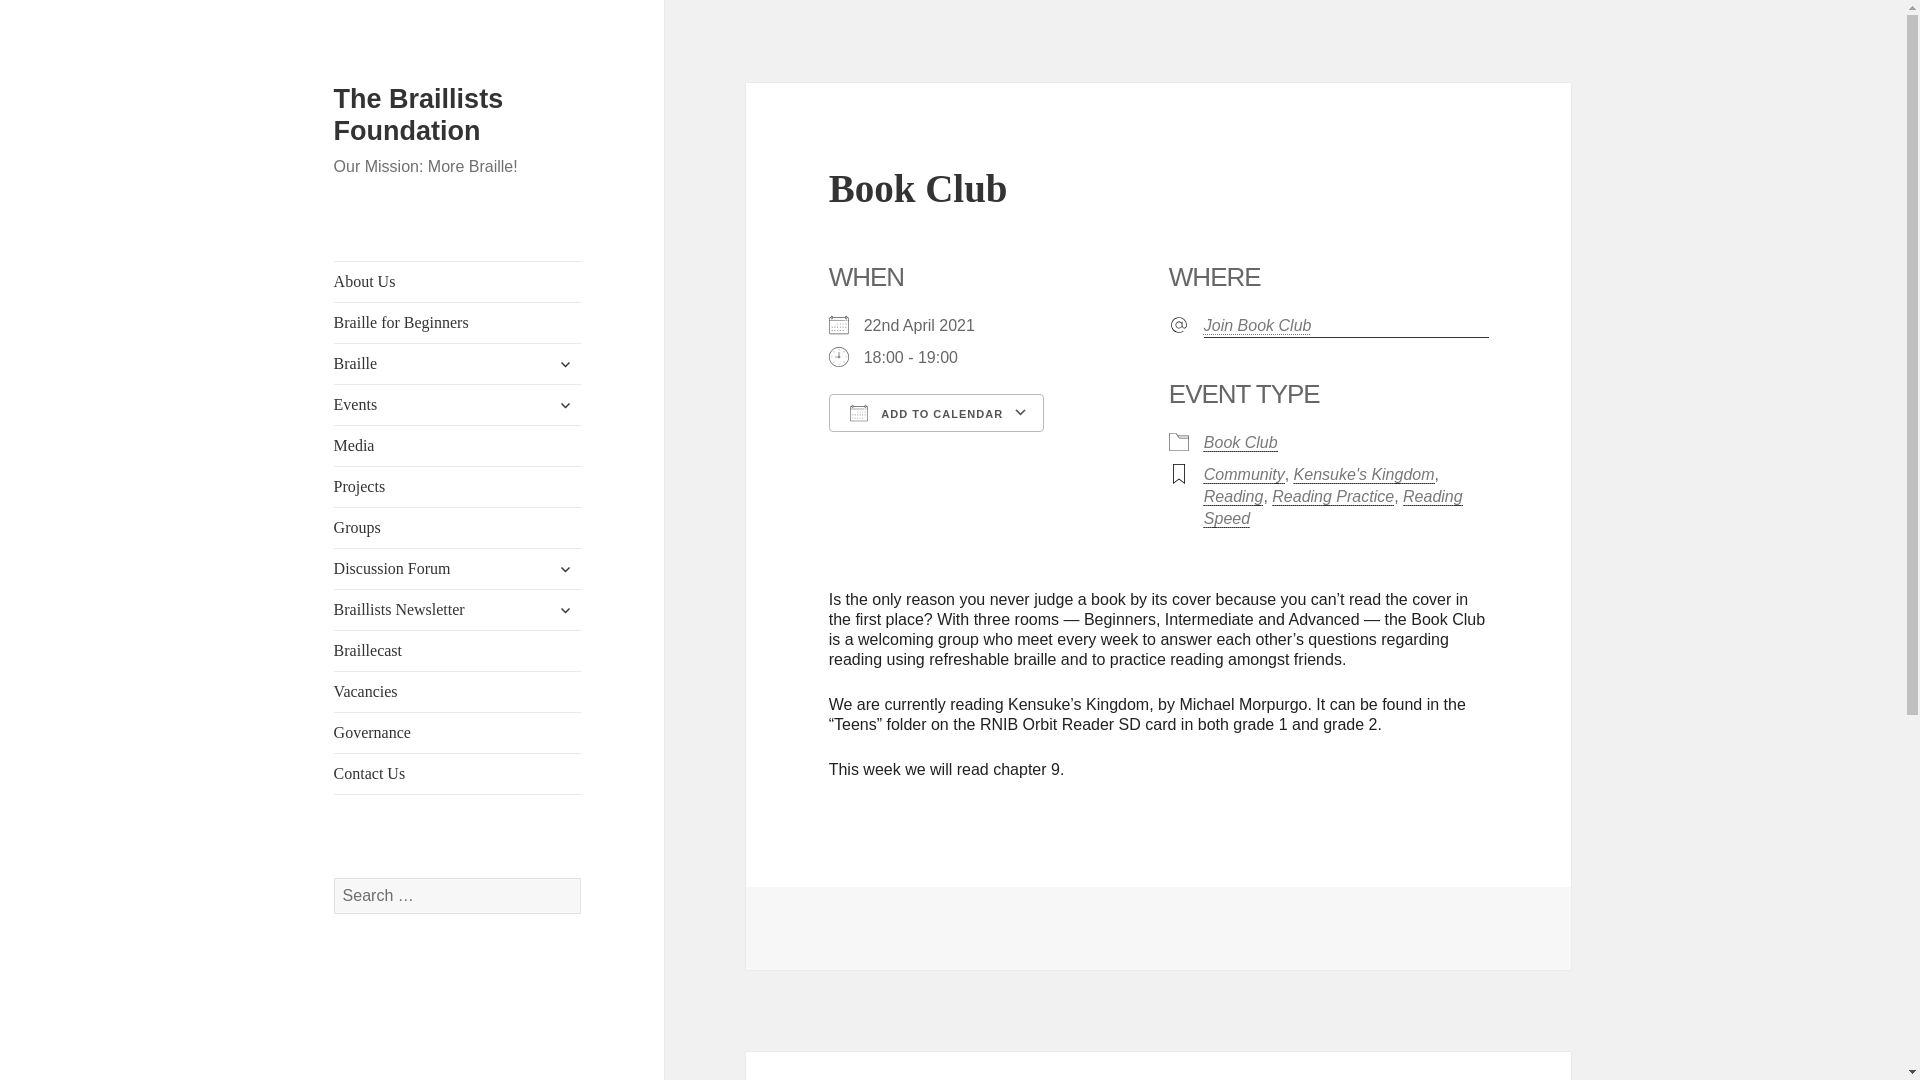 The height and width of the screenshot is (1080, 1920). I want to click on Governance, so click(458, 732).